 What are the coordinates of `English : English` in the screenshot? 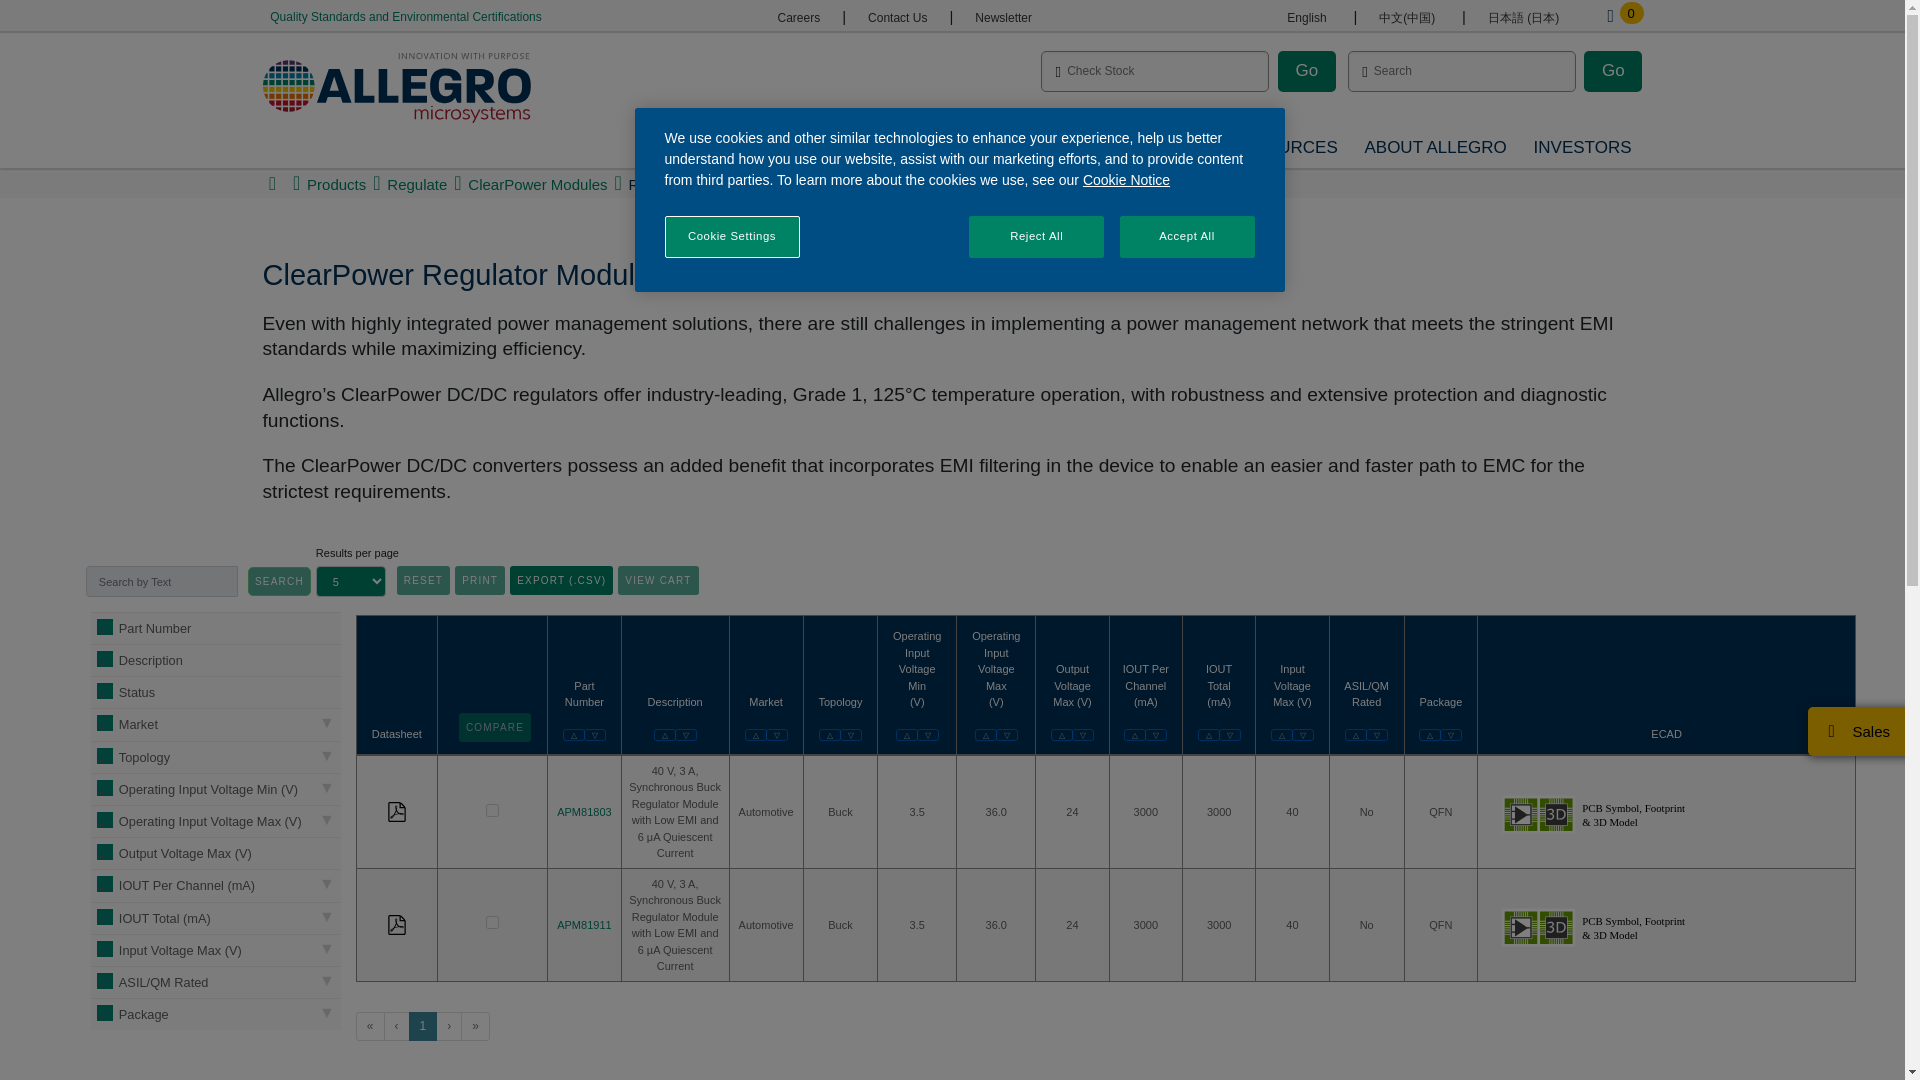 It's located at (1306, 17).